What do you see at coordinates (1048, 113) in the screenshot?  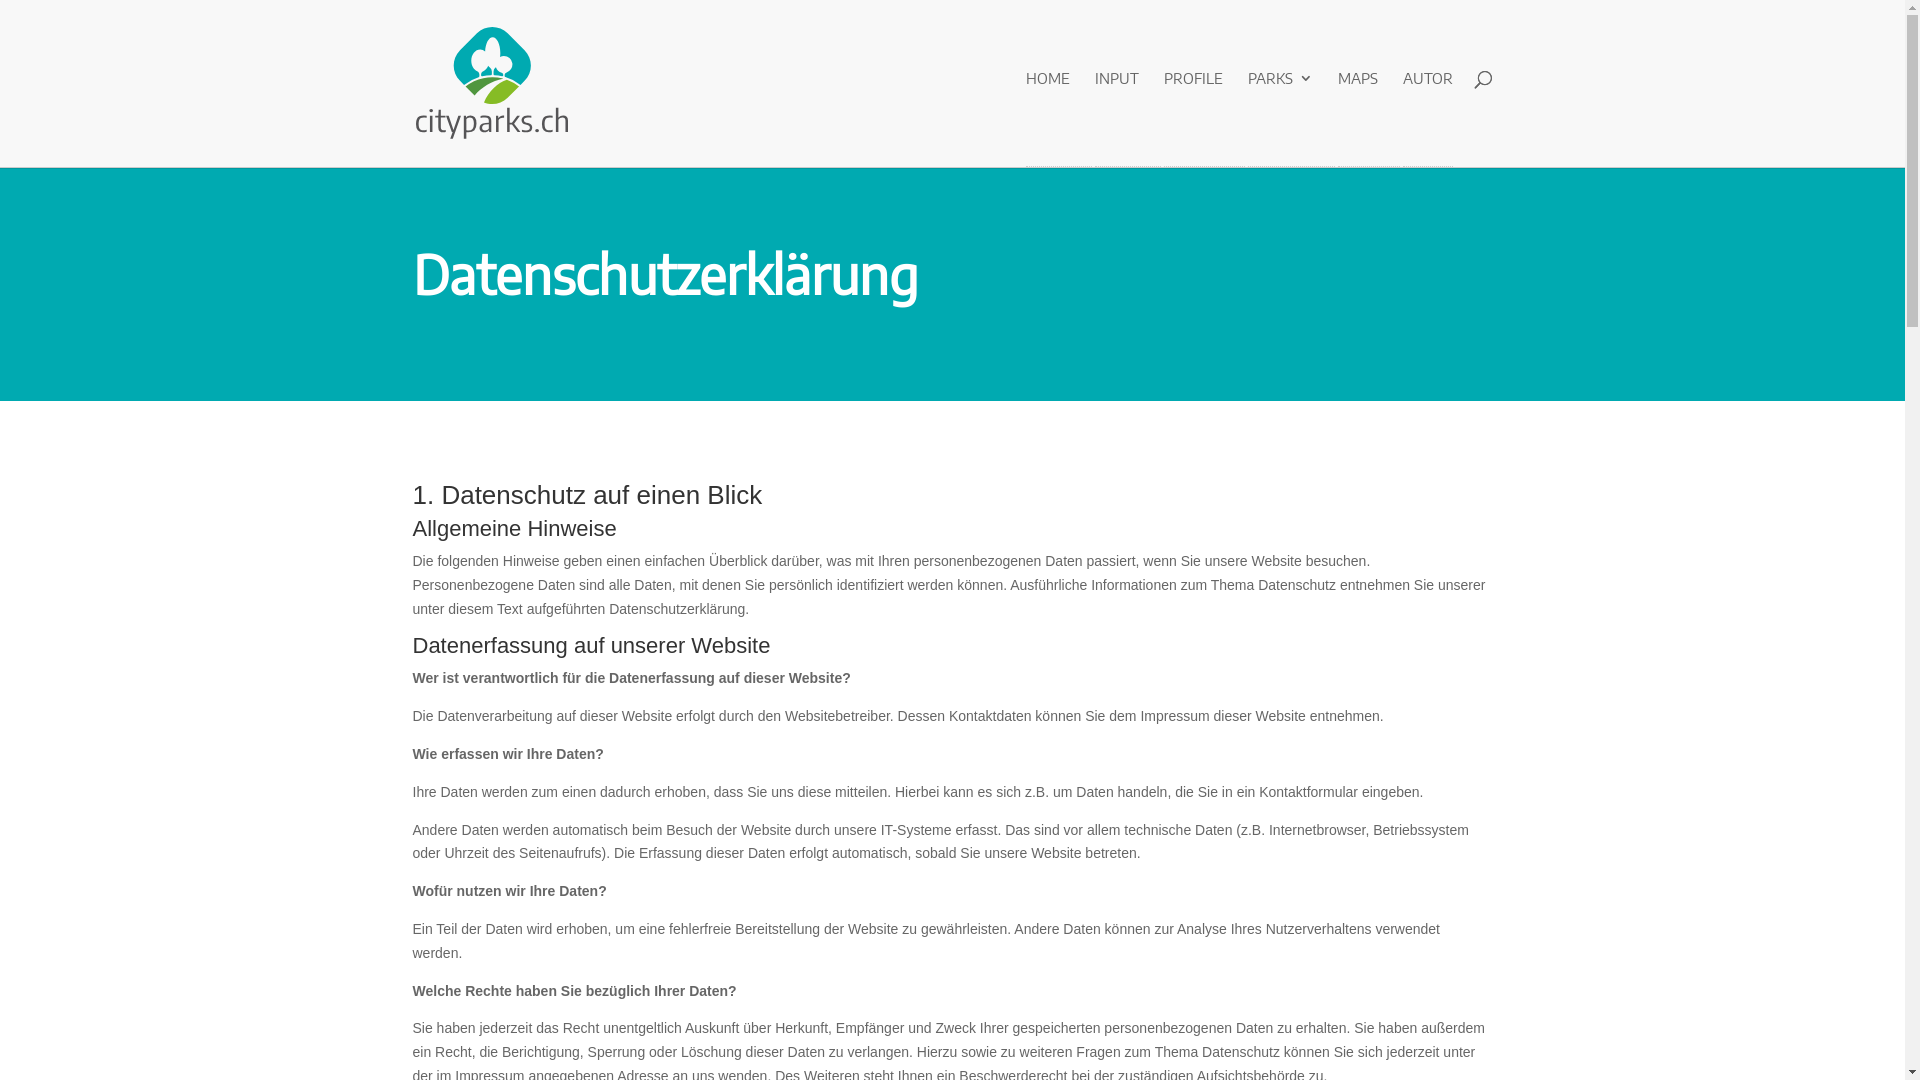 I see `HOME` at bounding box center [1048, 113].